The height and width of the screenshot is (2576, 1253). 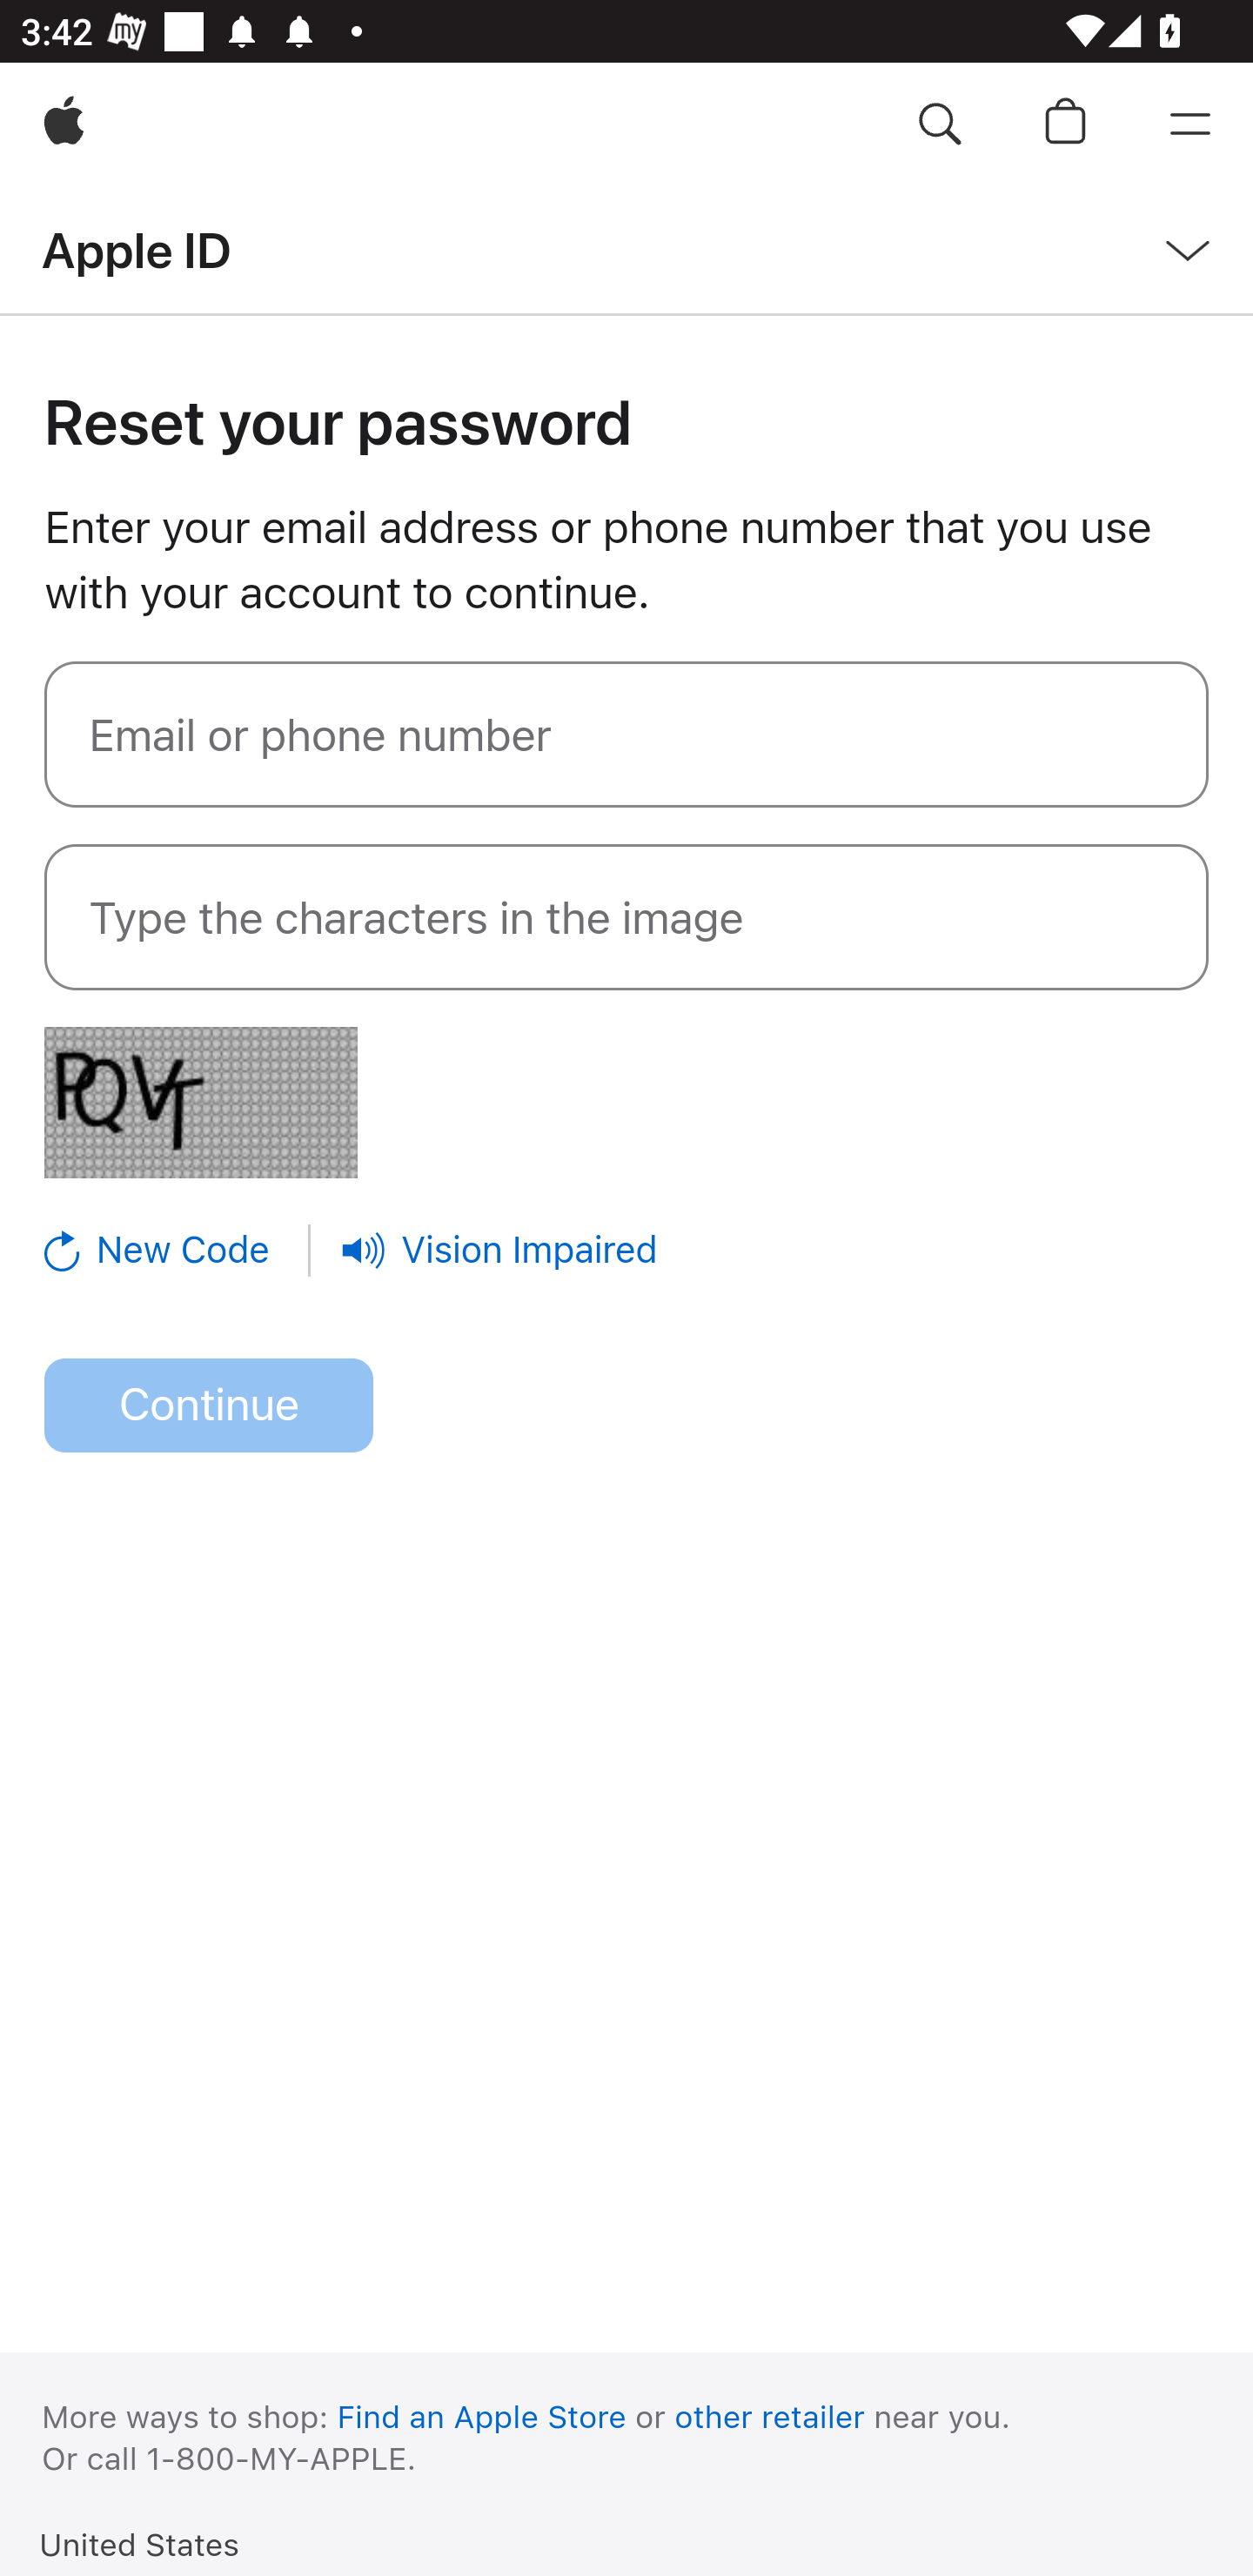 What do you see at coordinates (178, 1250) in the screenshot?
I see ` New Code` at bounding box center [178, 1250].